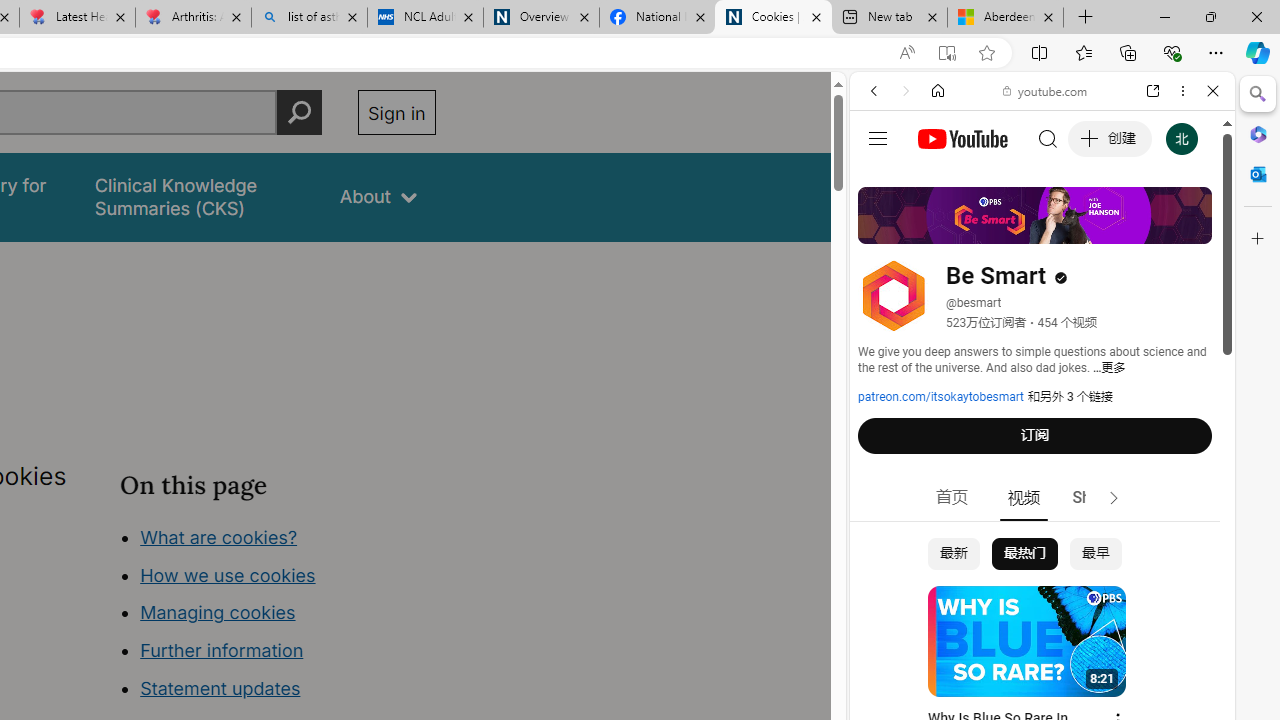 This screenshot has width=1280, height=720. Describe the element at coordinates (278, 616) in the screenshot. I see `Class: in-page-nav__list` at that location.